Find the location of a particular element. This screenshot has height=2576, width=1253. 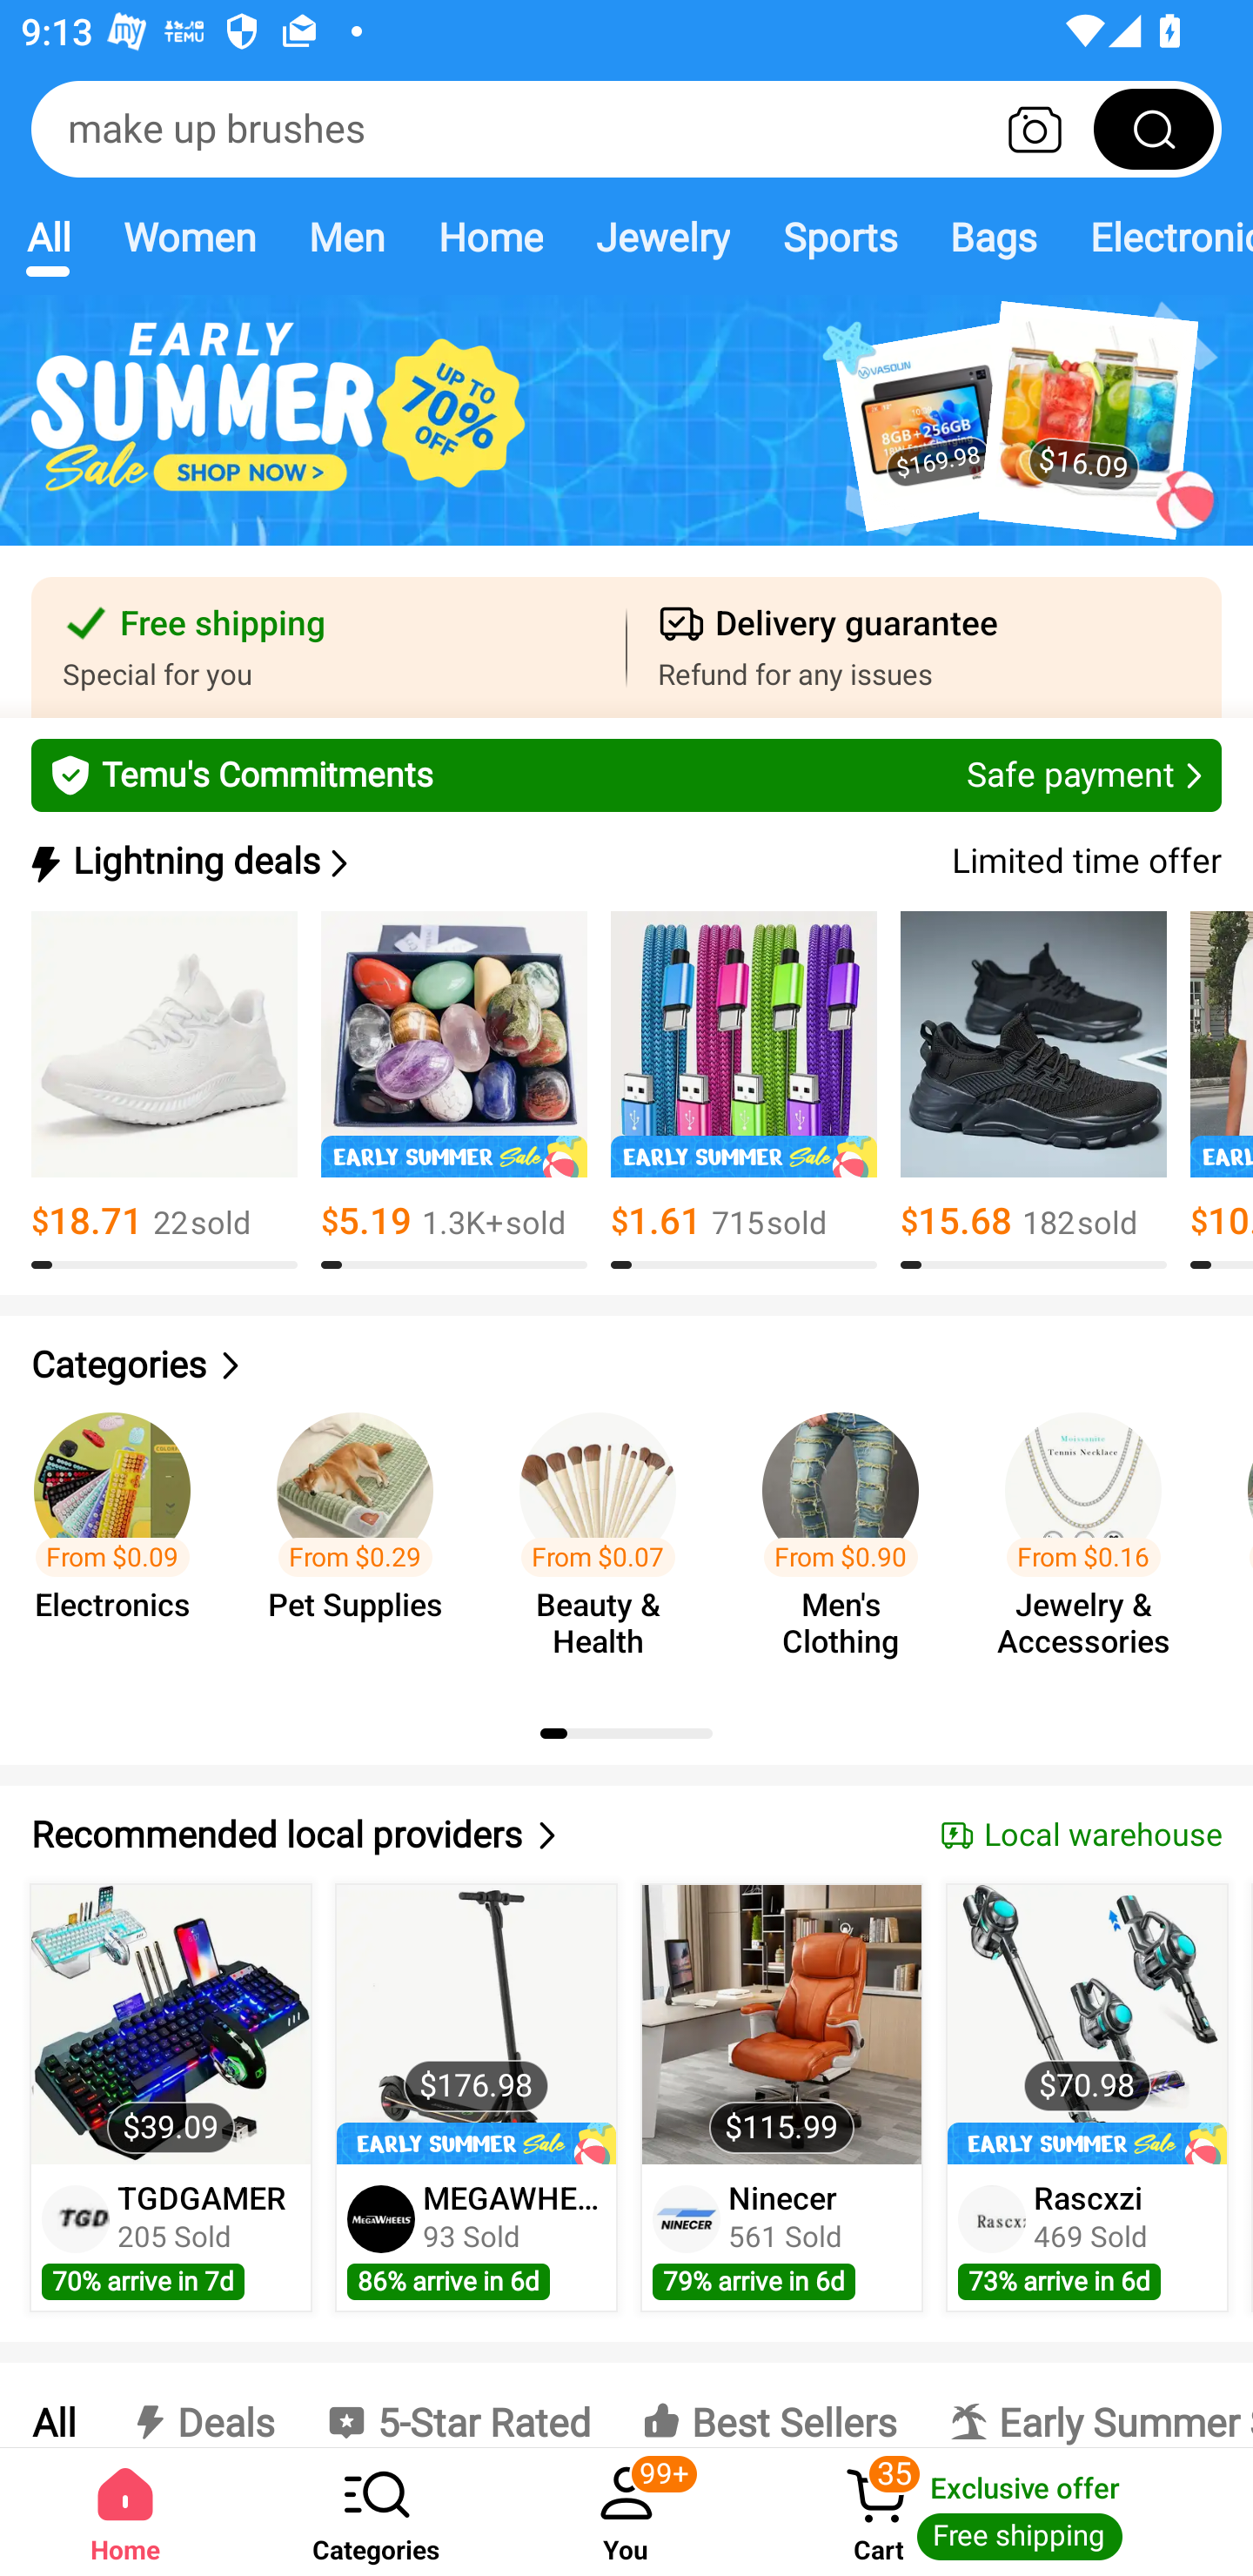

From $0.07 Beauty & Health is located at coordinates (606, 1539).